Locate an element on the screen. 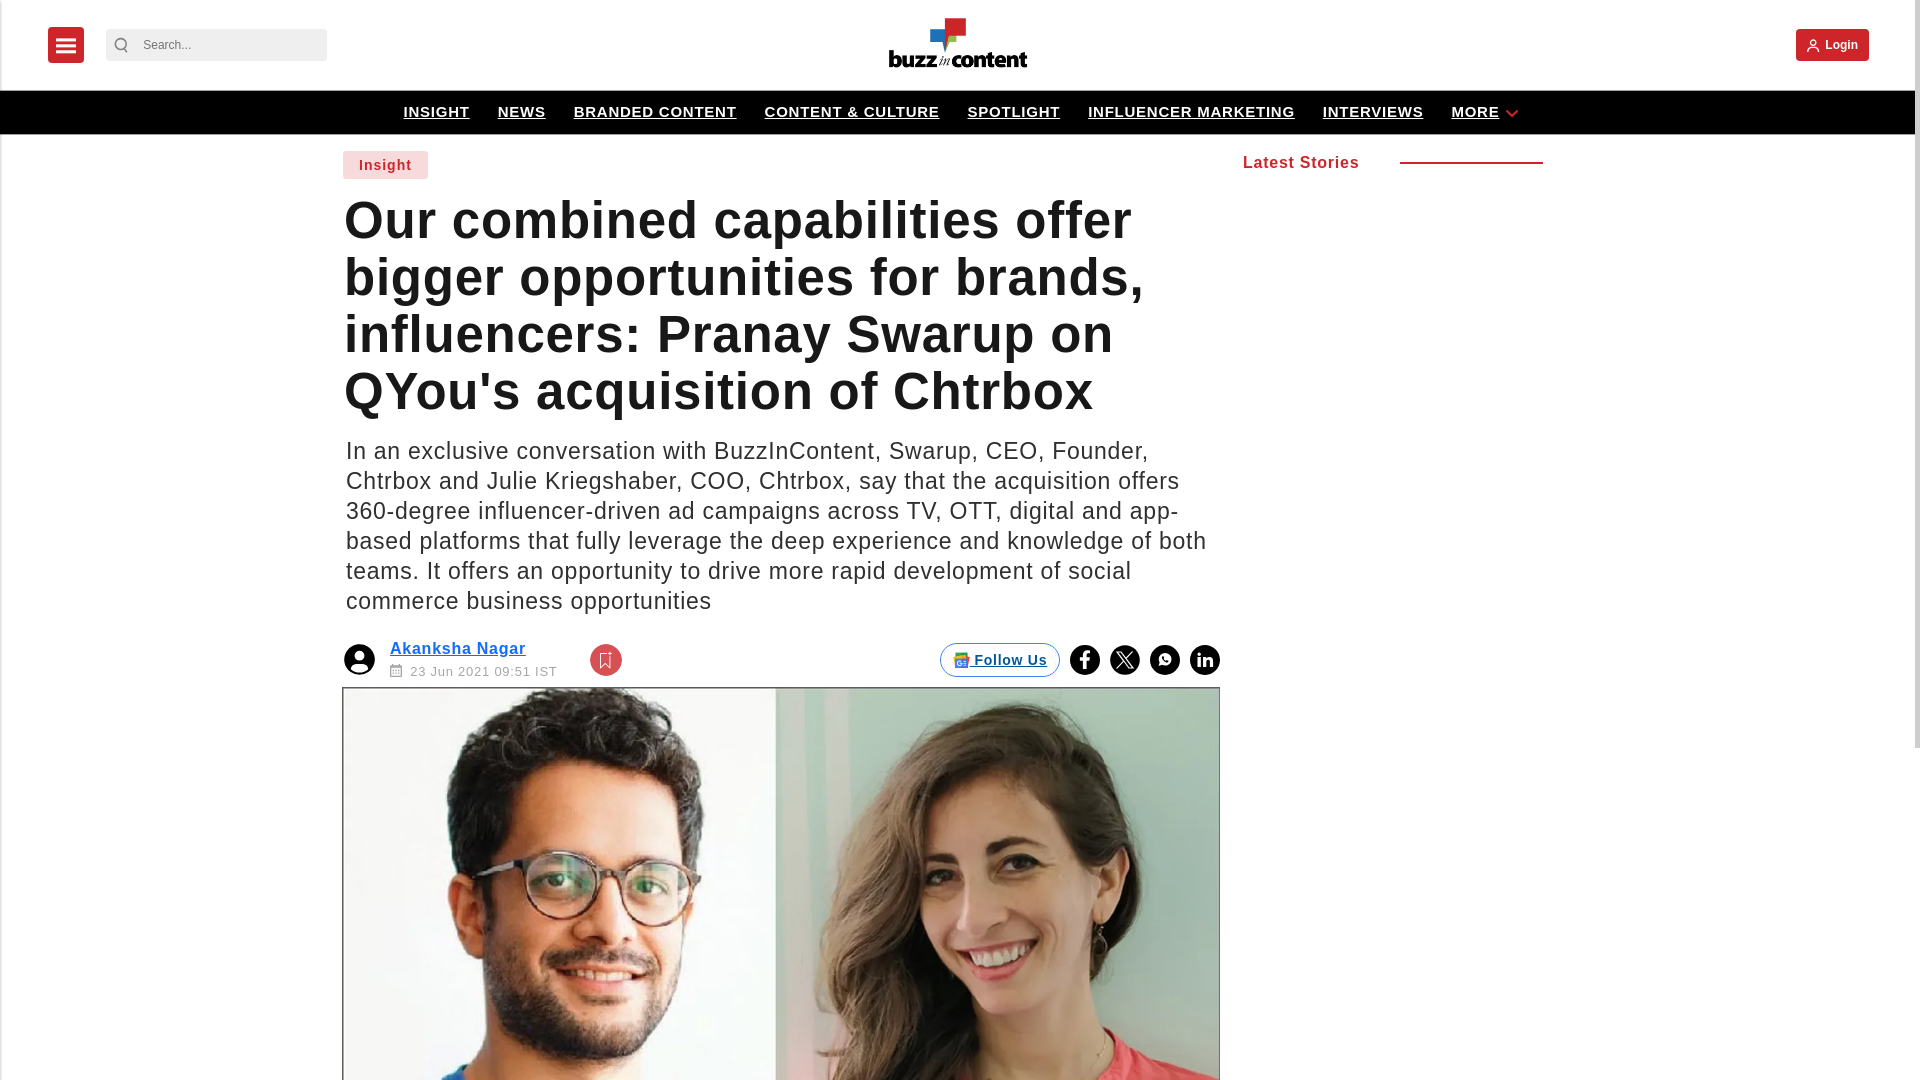  NEWS is located at coordinates (522, 112).